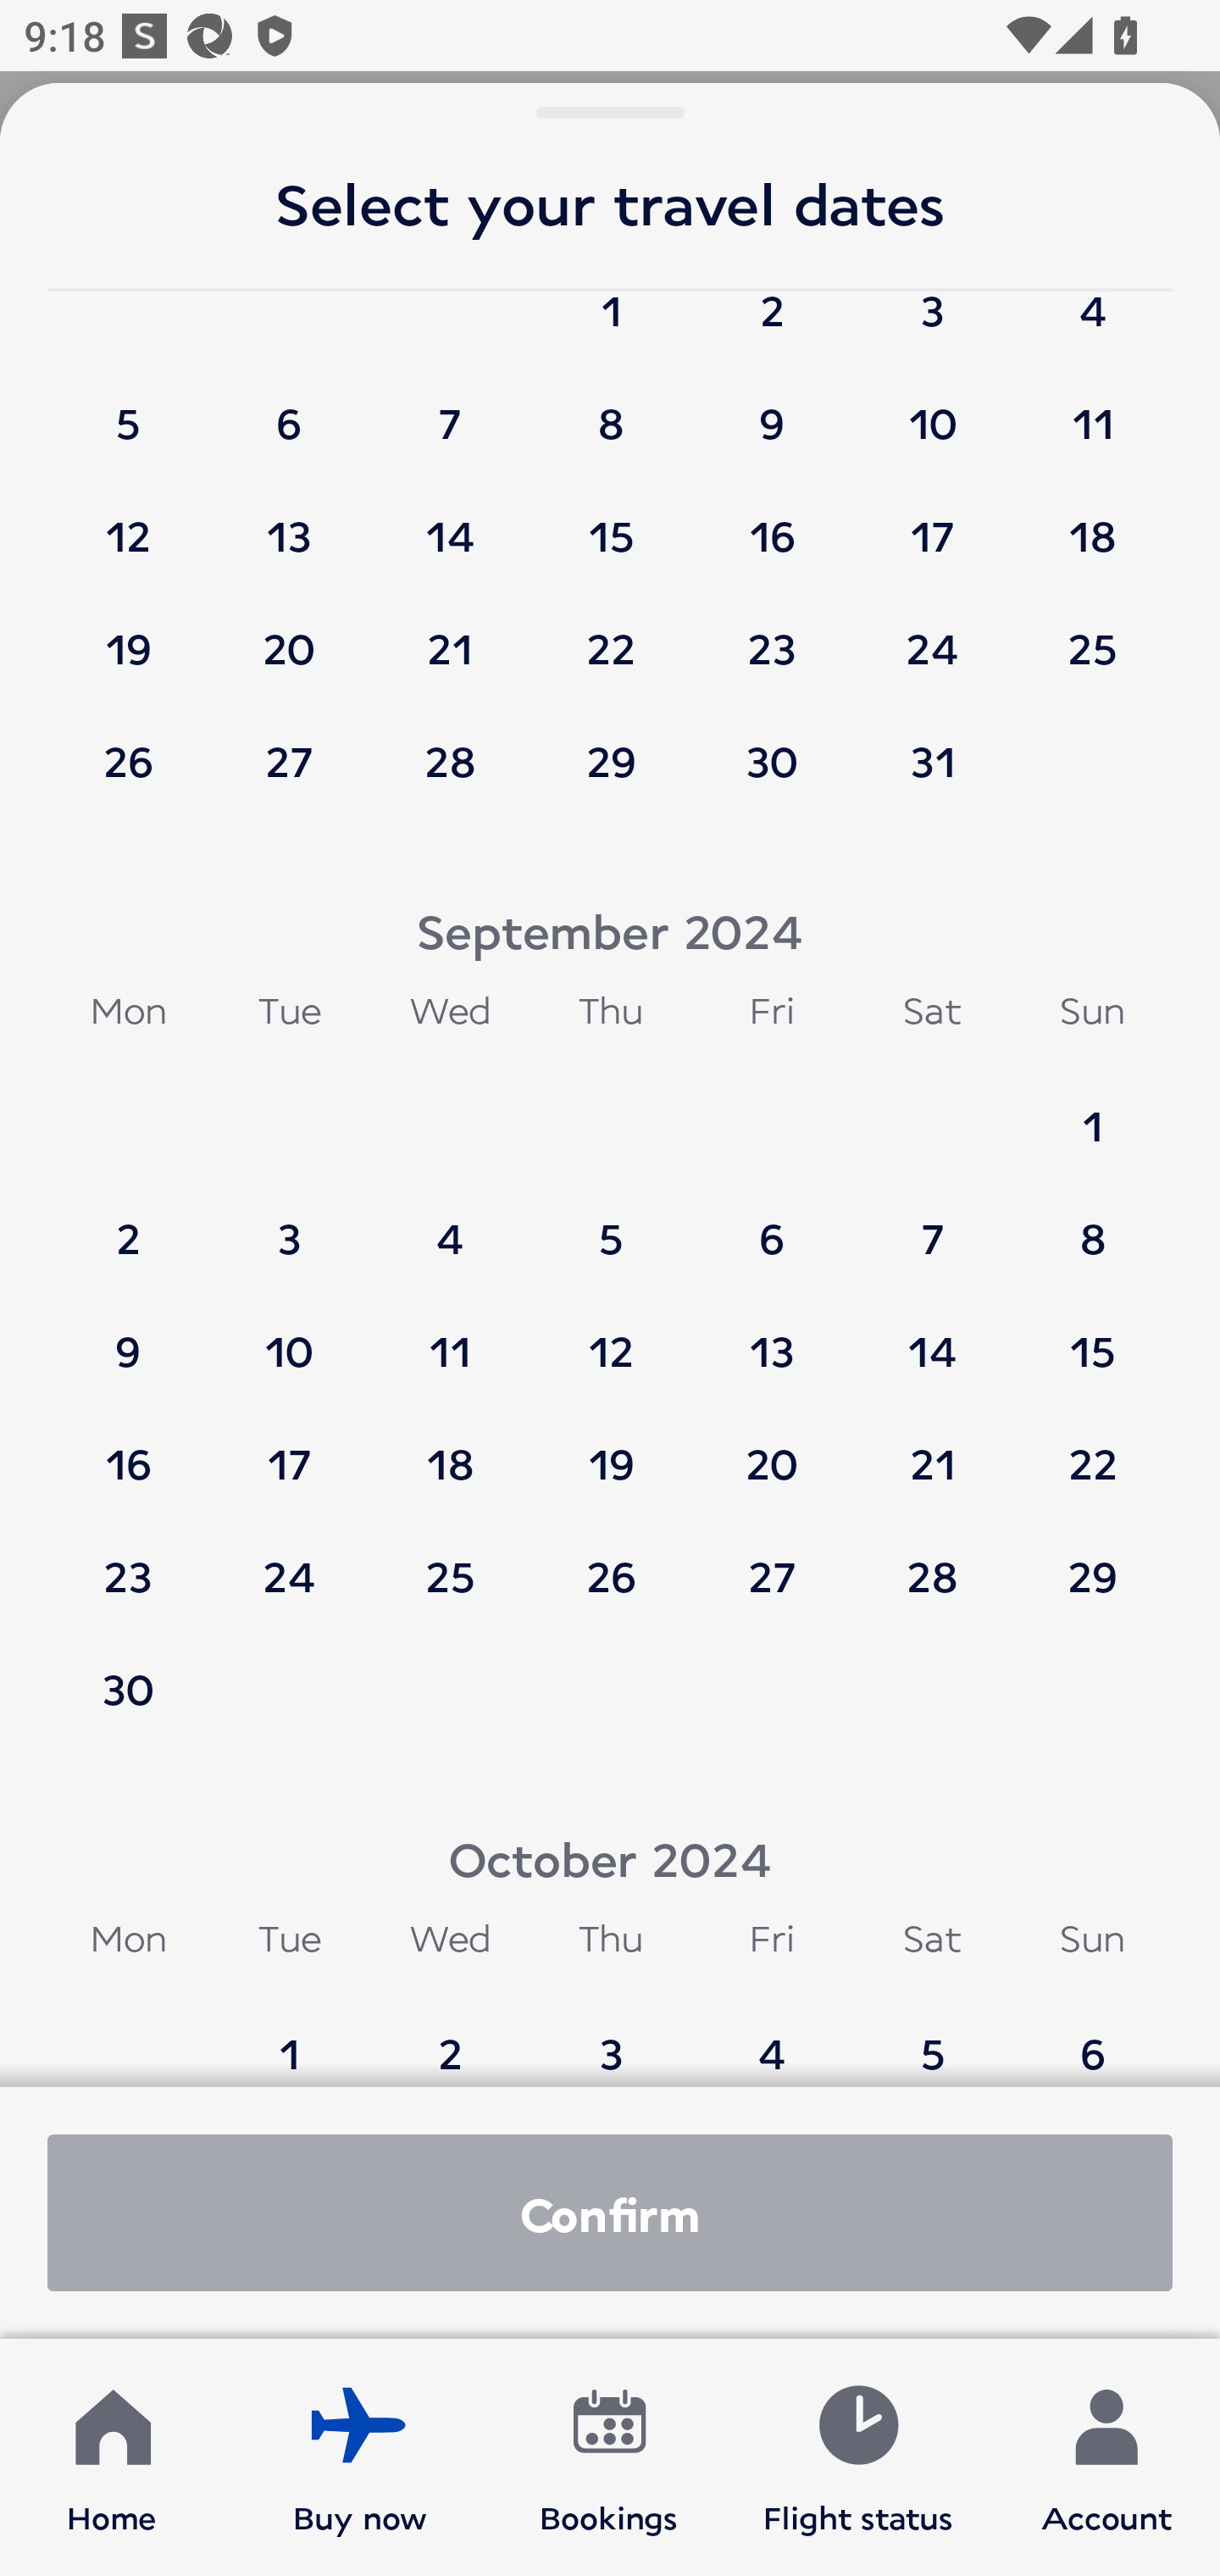 The height and width of the screenshot is (2576, 1220). I want to click on 6, so click(1092, 2034).